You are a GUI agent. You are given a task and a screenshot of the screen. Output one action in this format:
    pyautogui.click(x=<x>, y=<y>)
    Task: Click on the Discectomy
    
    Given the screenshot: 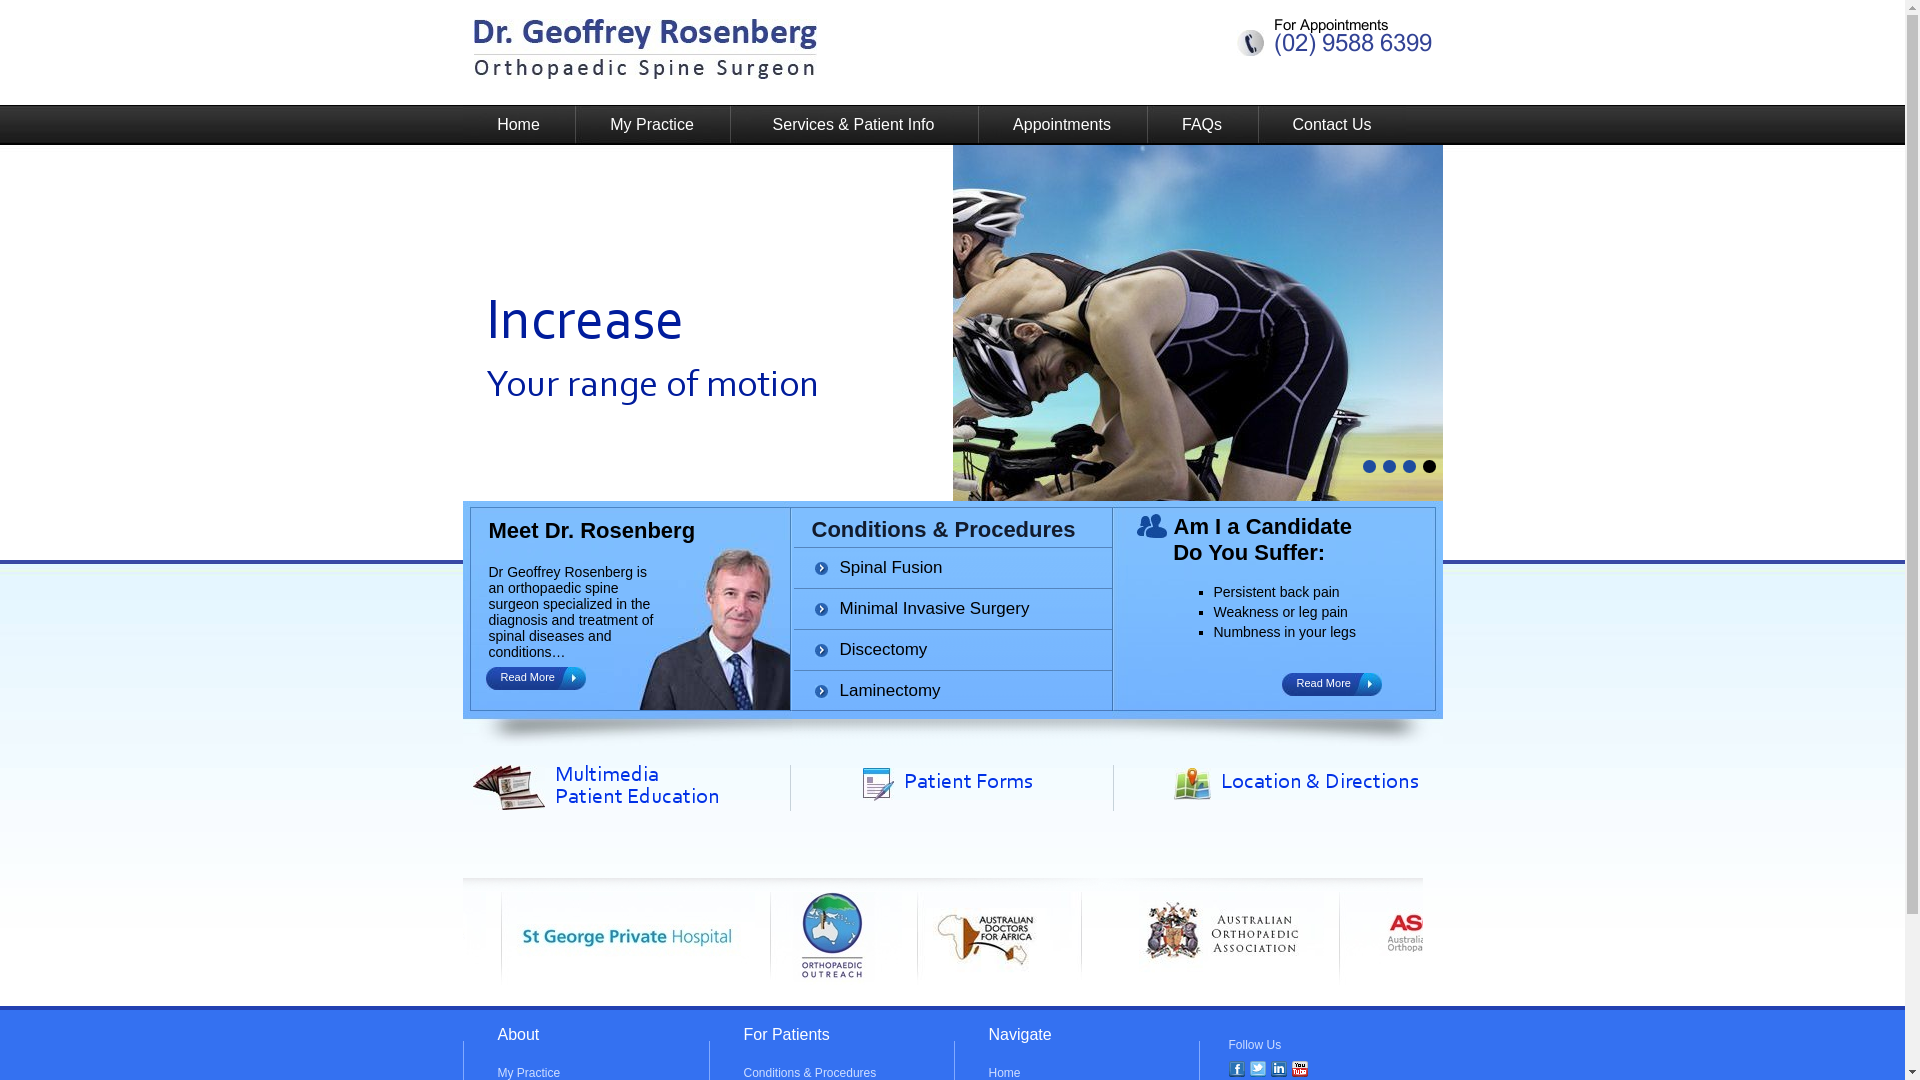 What is the action you would take?
    pyautogui.click(x=884, y=650)
    